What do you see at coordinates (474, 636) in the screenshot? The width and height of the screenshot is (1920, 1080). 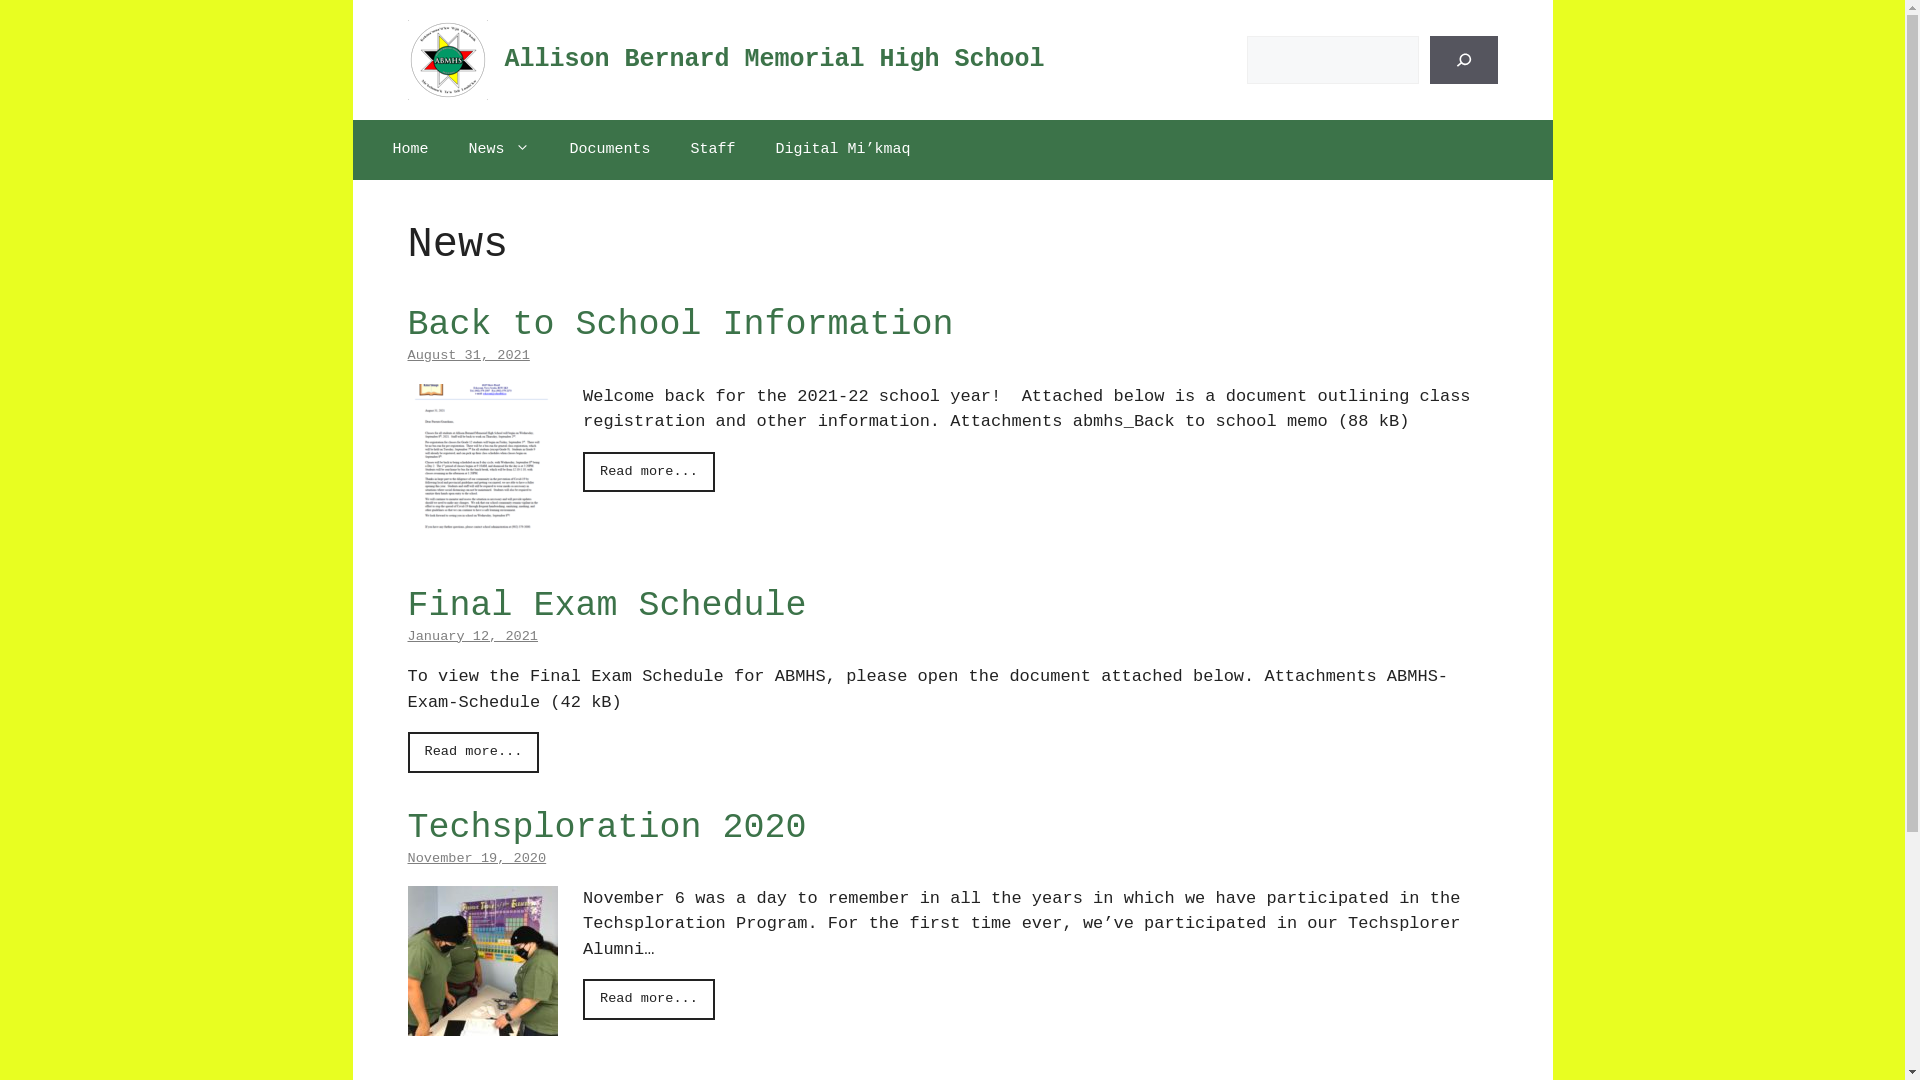 I see `January 12, 2021` at bounding box center [474, 636].